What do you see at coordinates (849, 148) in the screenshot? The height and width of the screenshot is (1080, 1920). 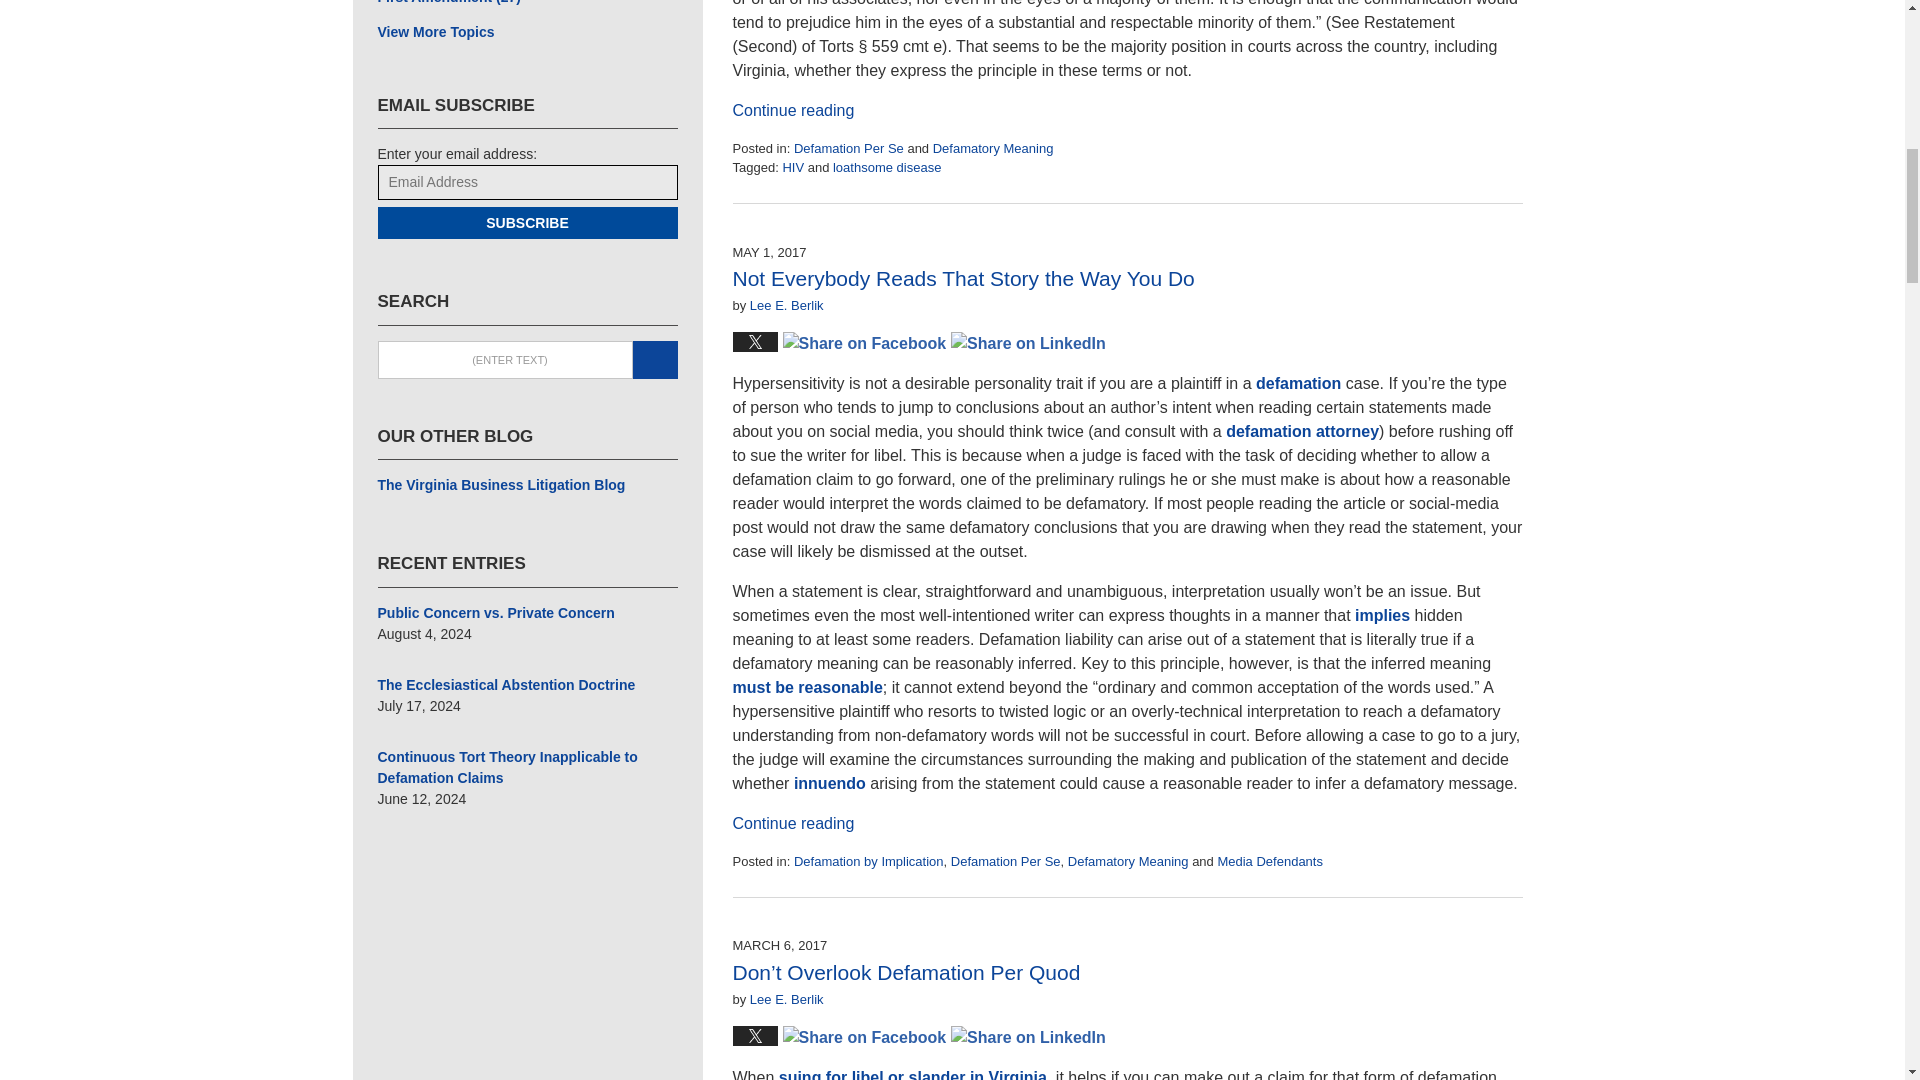 I see `View all posts in Defamation Per Se` at bounding box center [849, 148].